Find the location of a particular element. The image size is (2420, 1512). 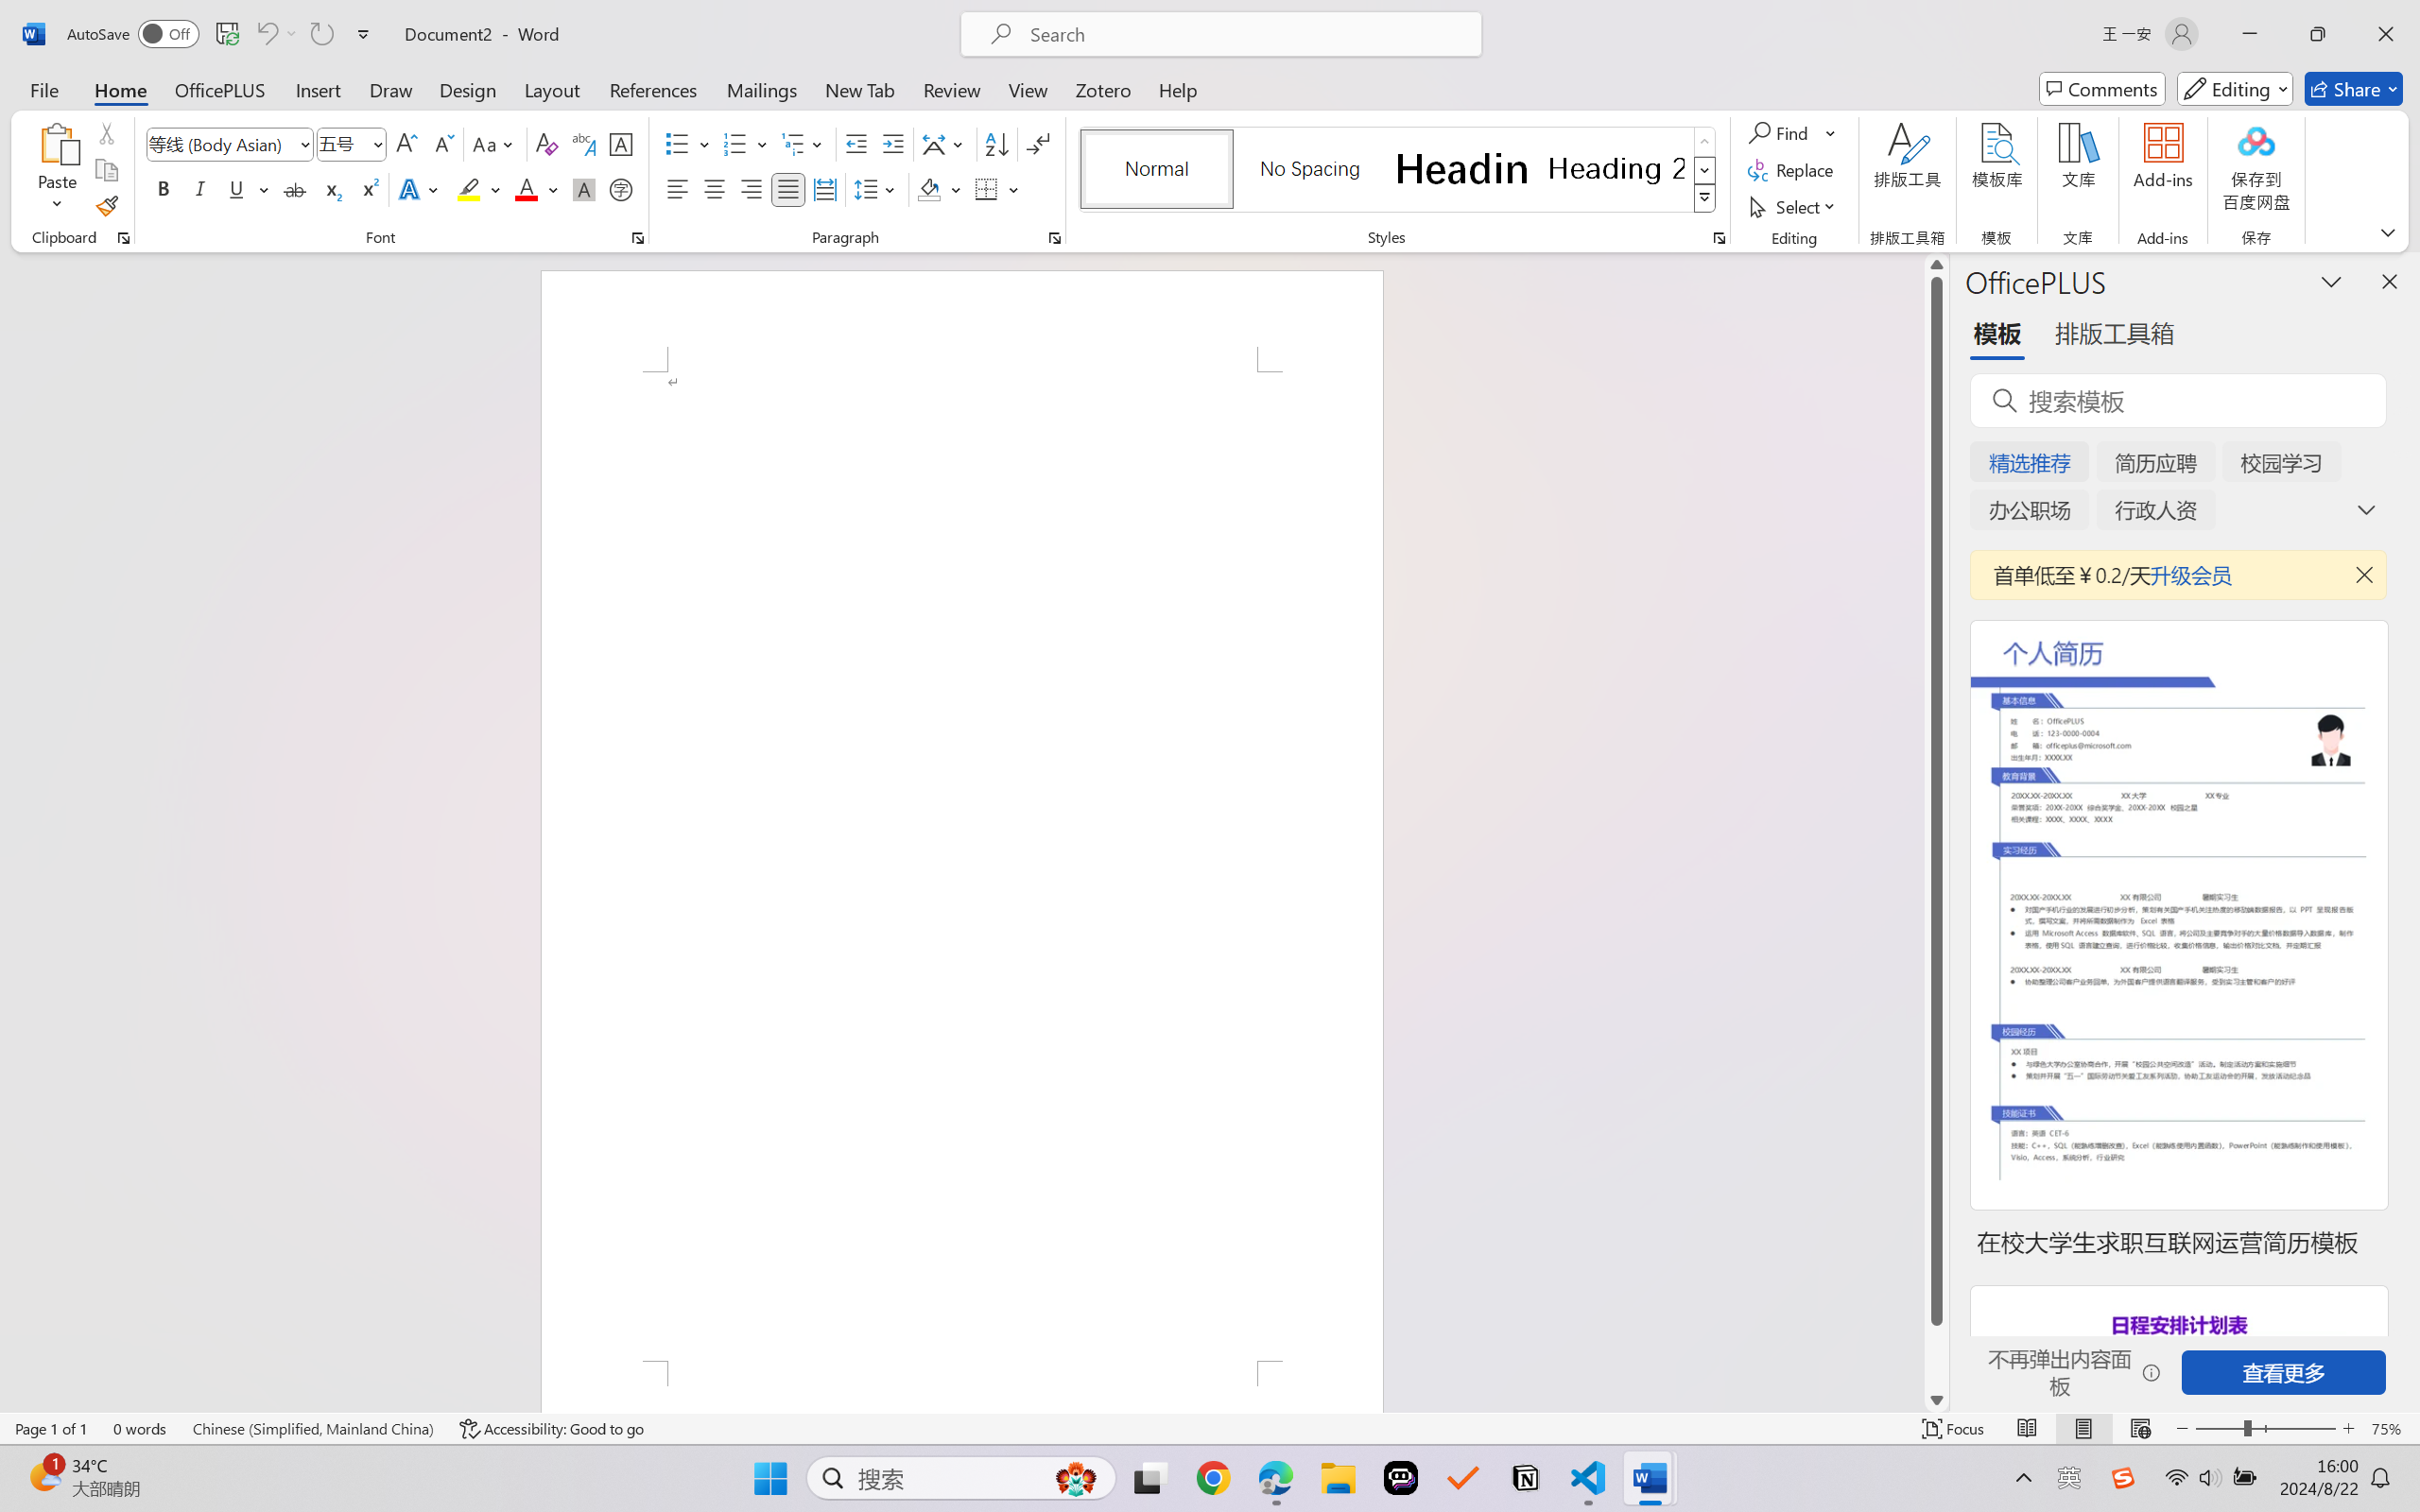

Font Size is located at coordinates (352, 144).